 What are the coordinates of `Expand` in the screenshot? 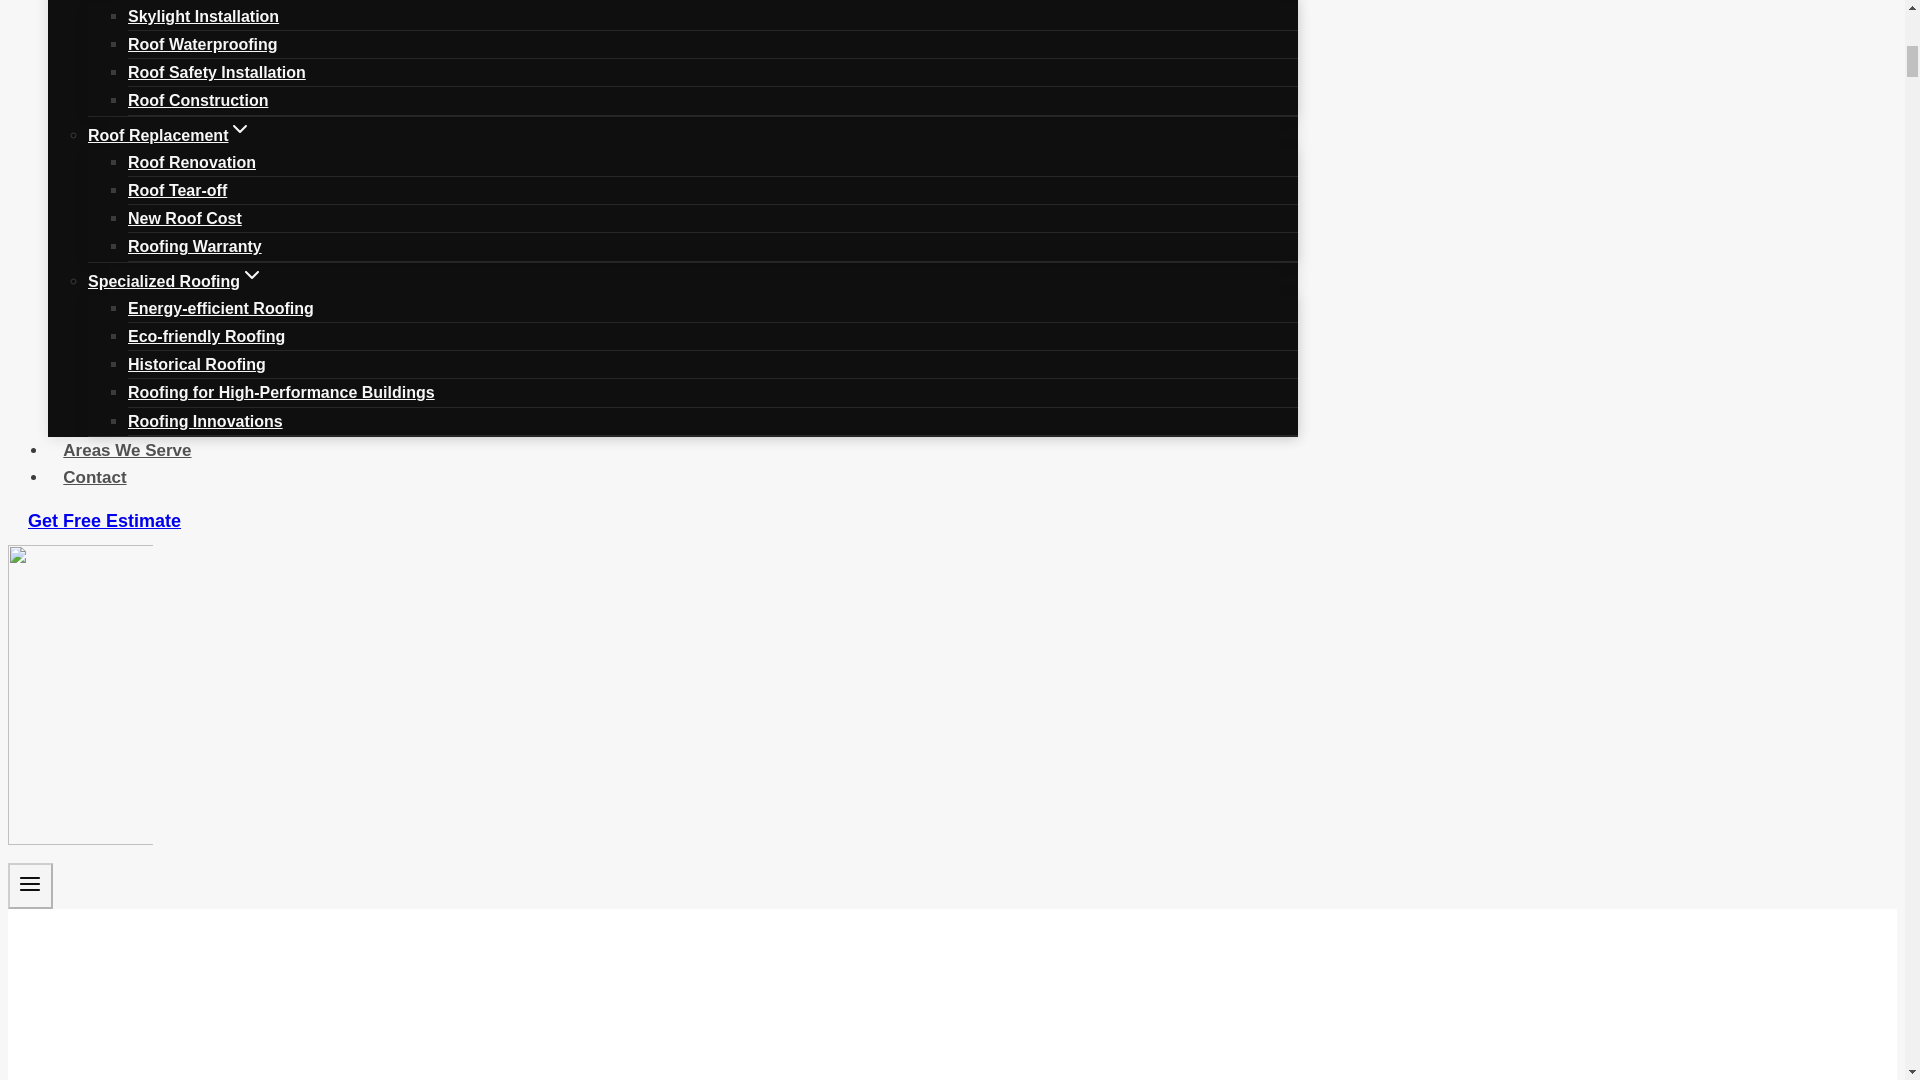 It's located at (240, 128).